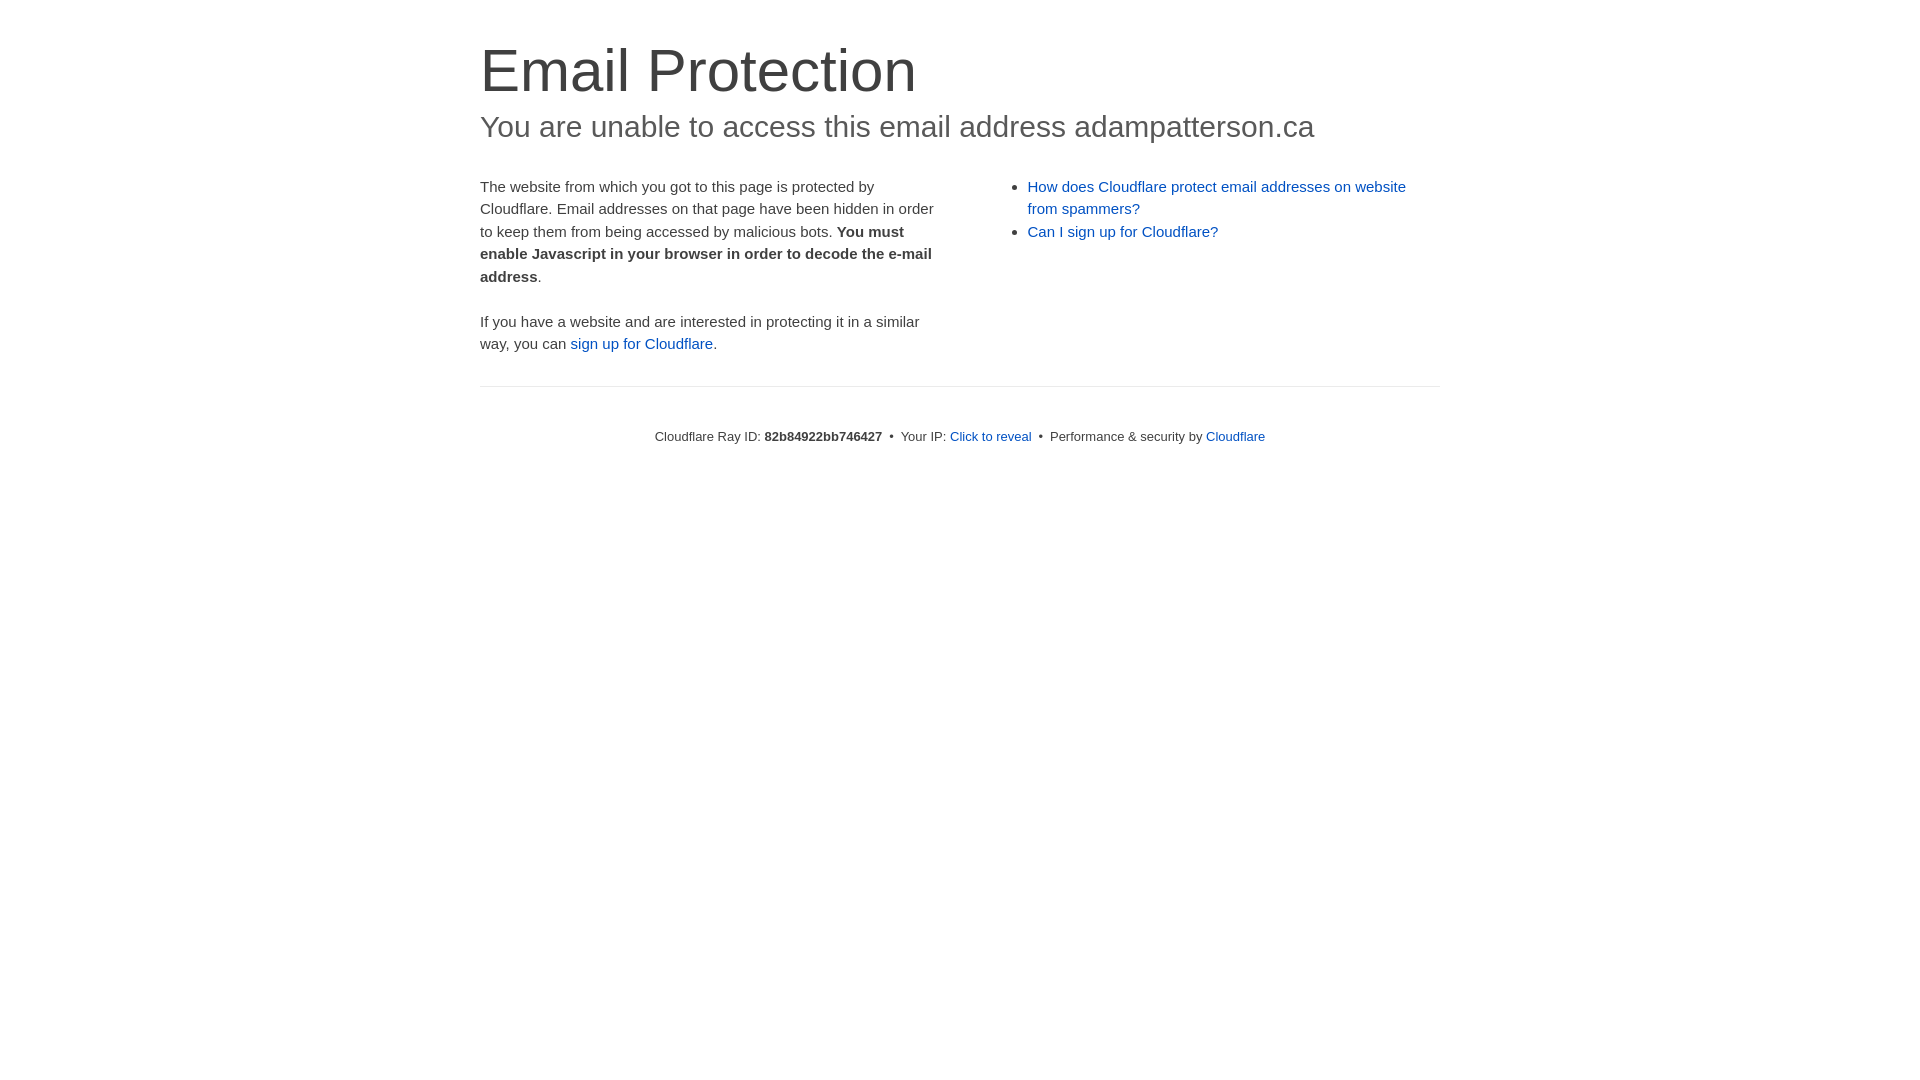  I want to click on Cloudflare, so click(1236, 436).